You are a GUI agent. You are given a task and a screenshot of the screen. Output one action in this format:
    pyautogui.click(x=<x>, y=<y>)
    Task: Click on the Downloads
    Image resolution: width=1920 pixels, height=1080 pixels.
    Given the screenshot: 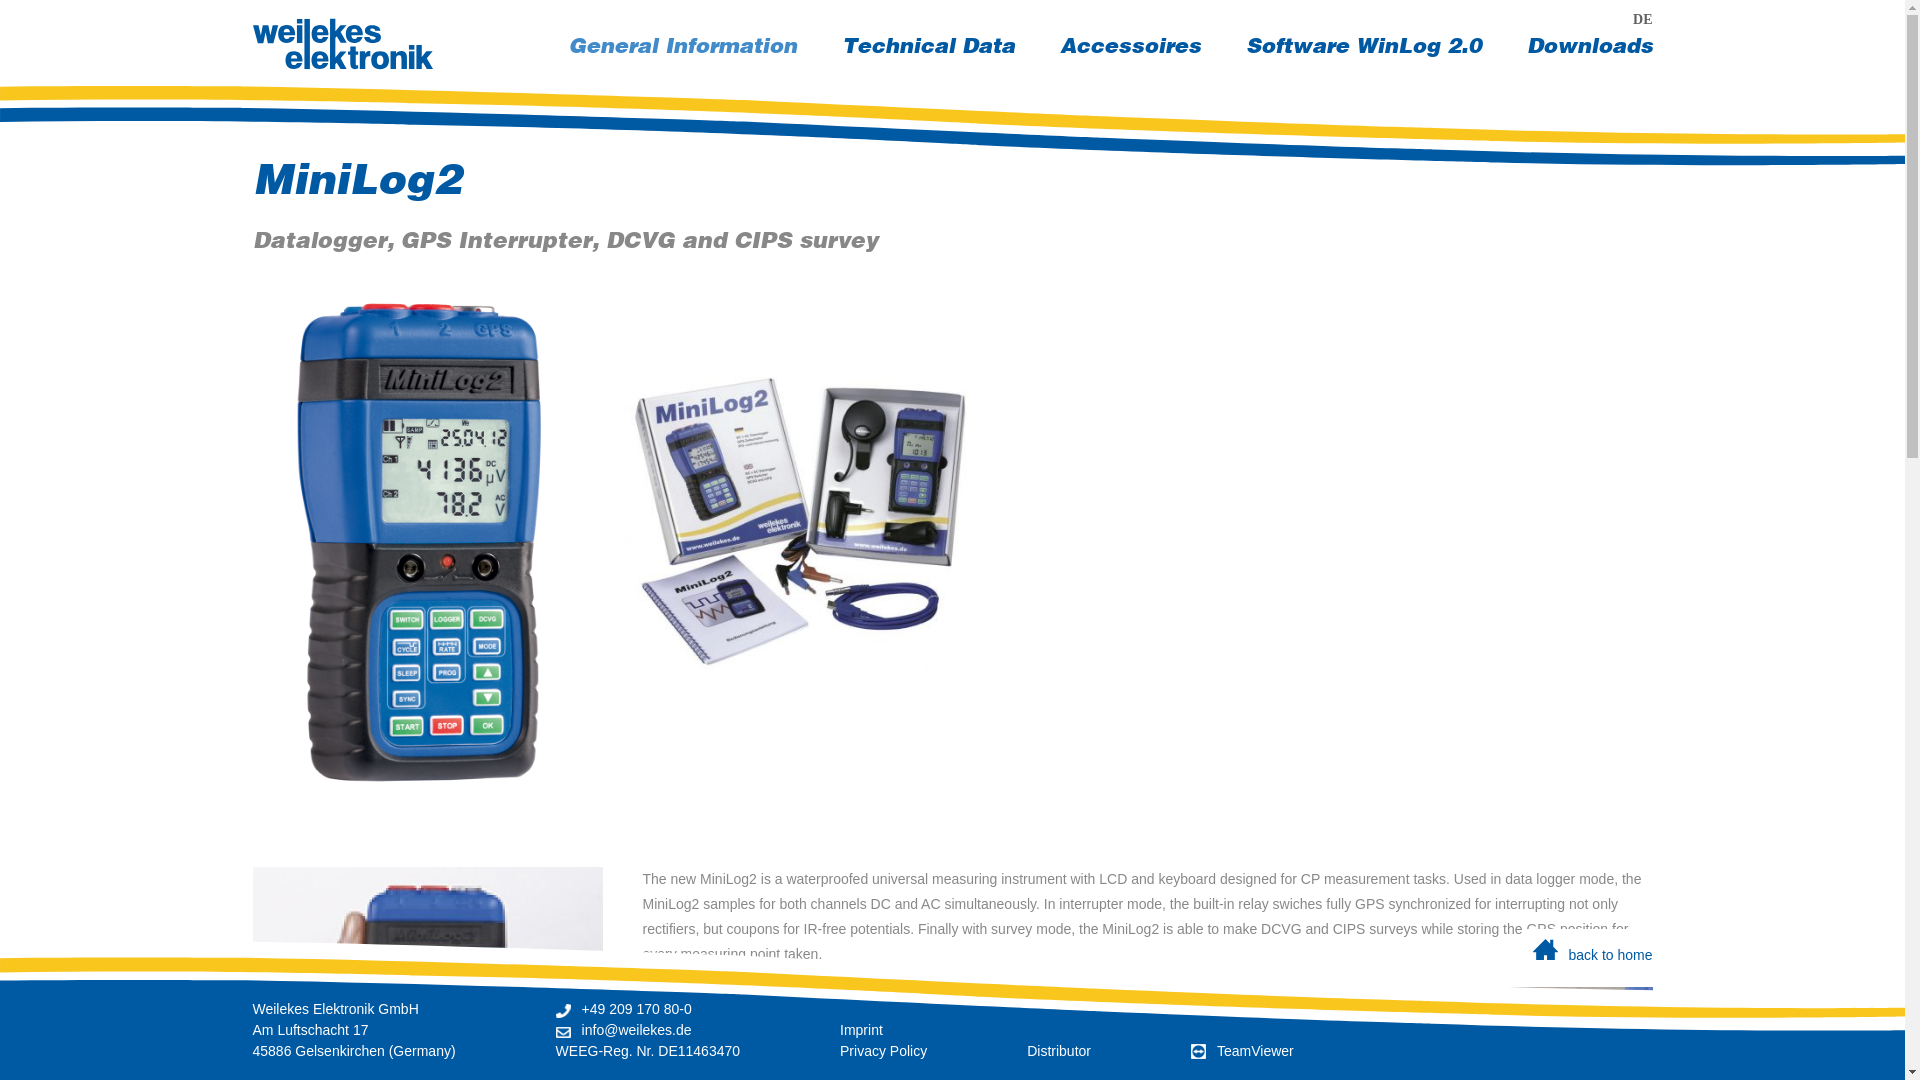 What is the action you would take?
    pyautogui.click(x=884, y=1051)
    